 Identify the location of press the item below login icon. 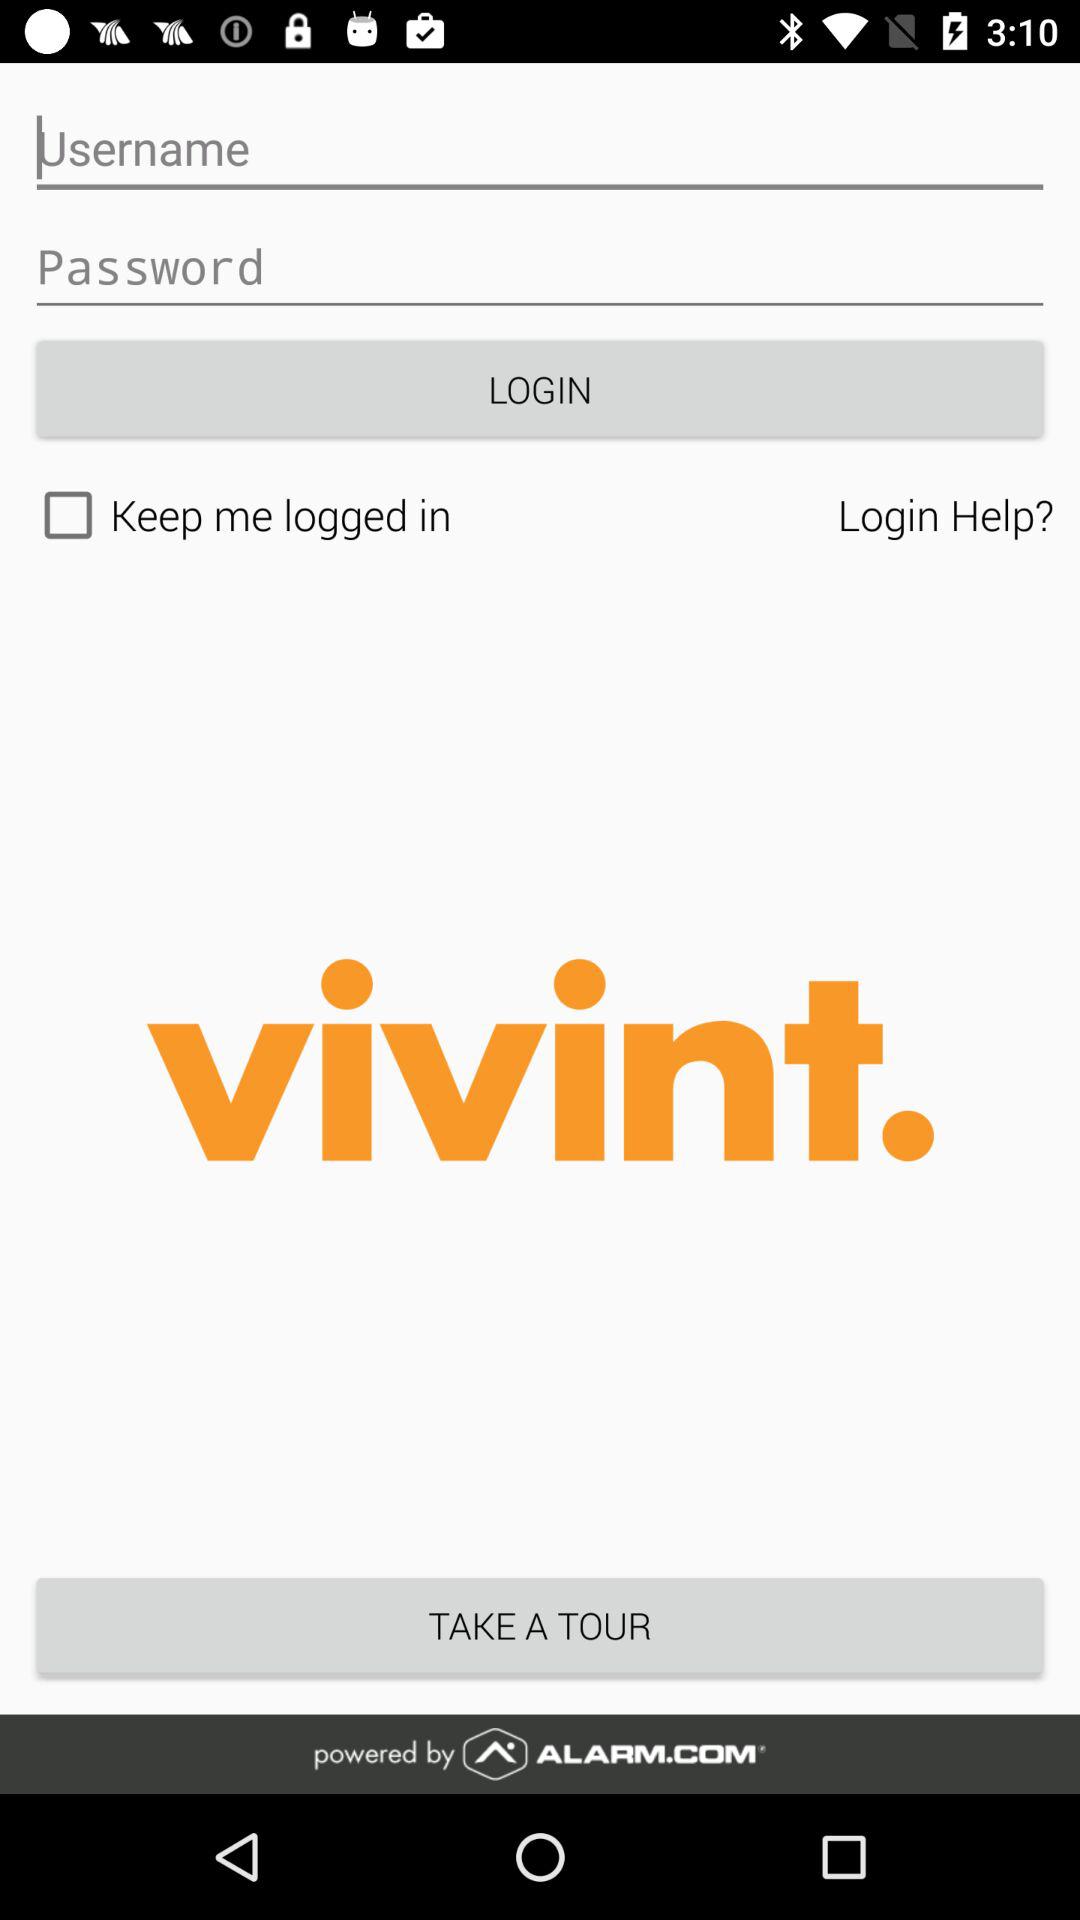
(945, 514).